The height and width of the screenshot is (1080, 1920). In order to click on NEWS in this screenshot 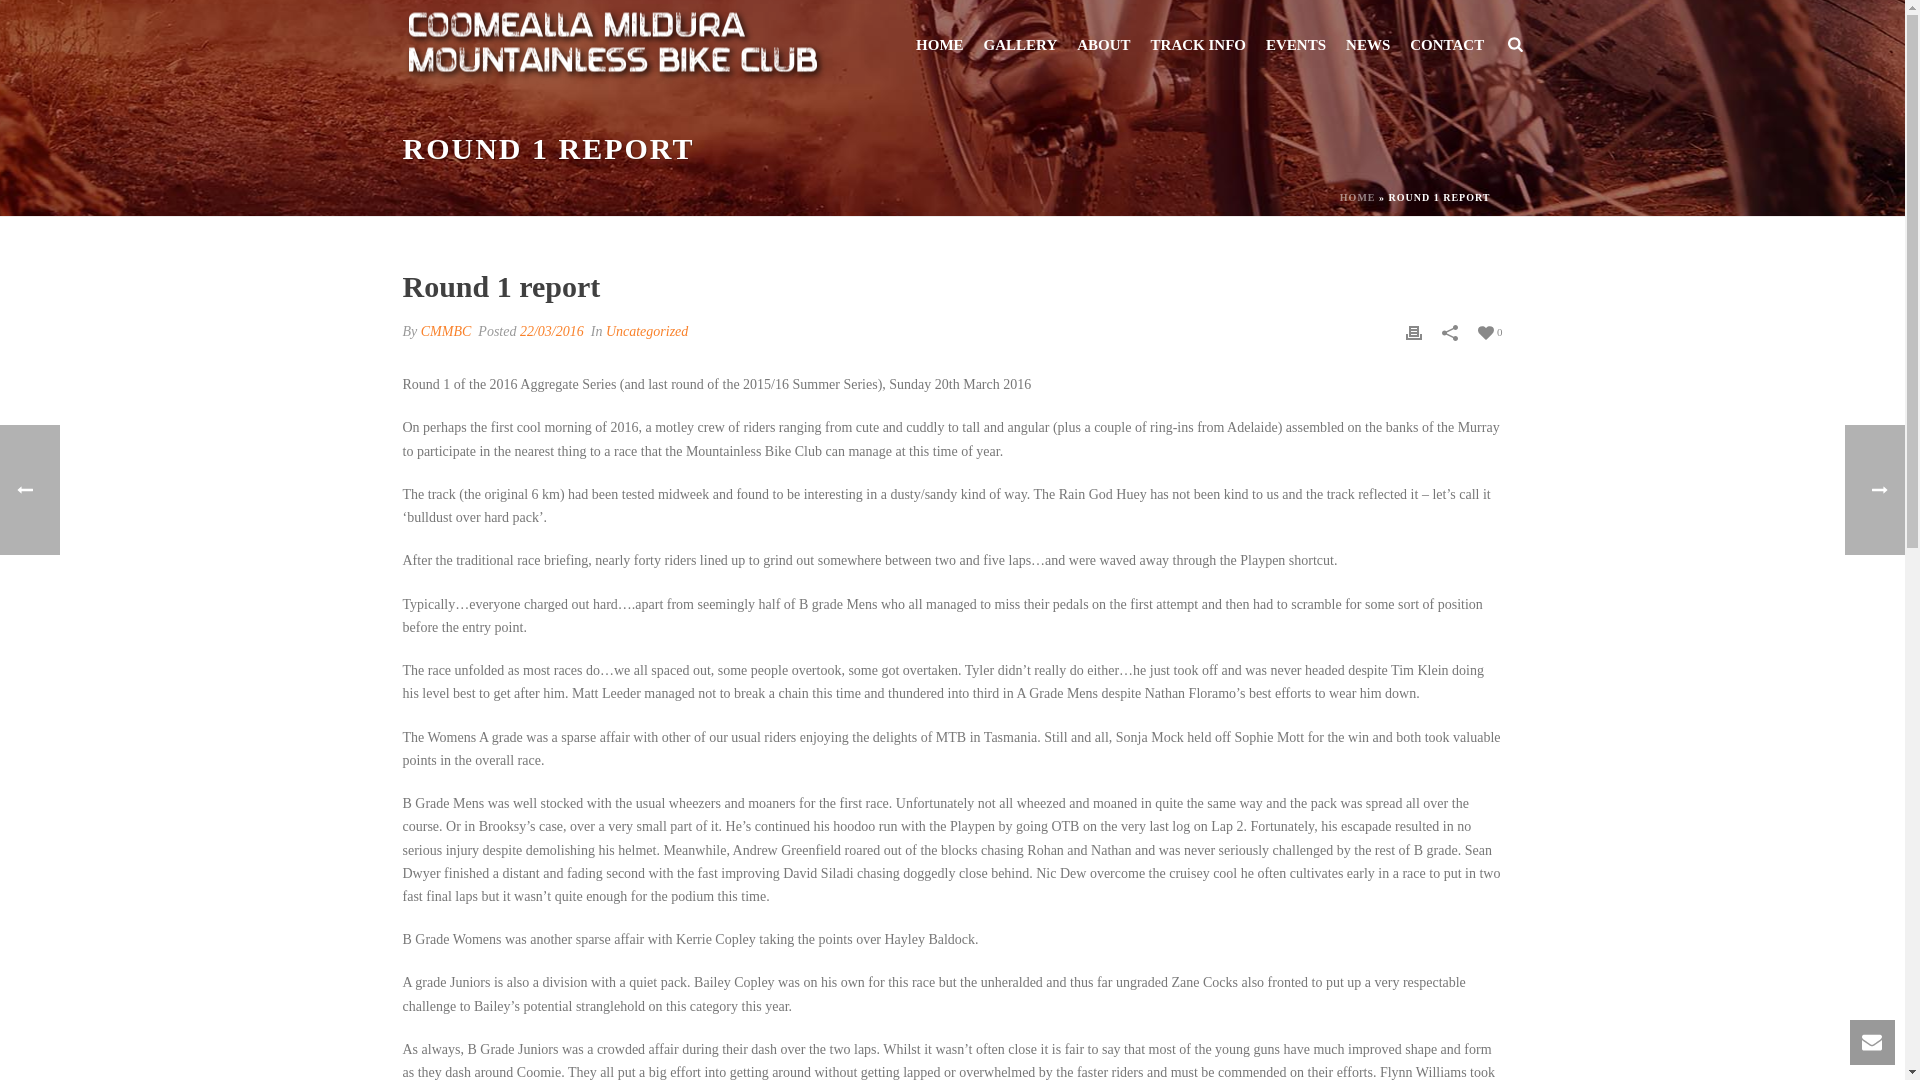, I will do `click(1368, 46)`.